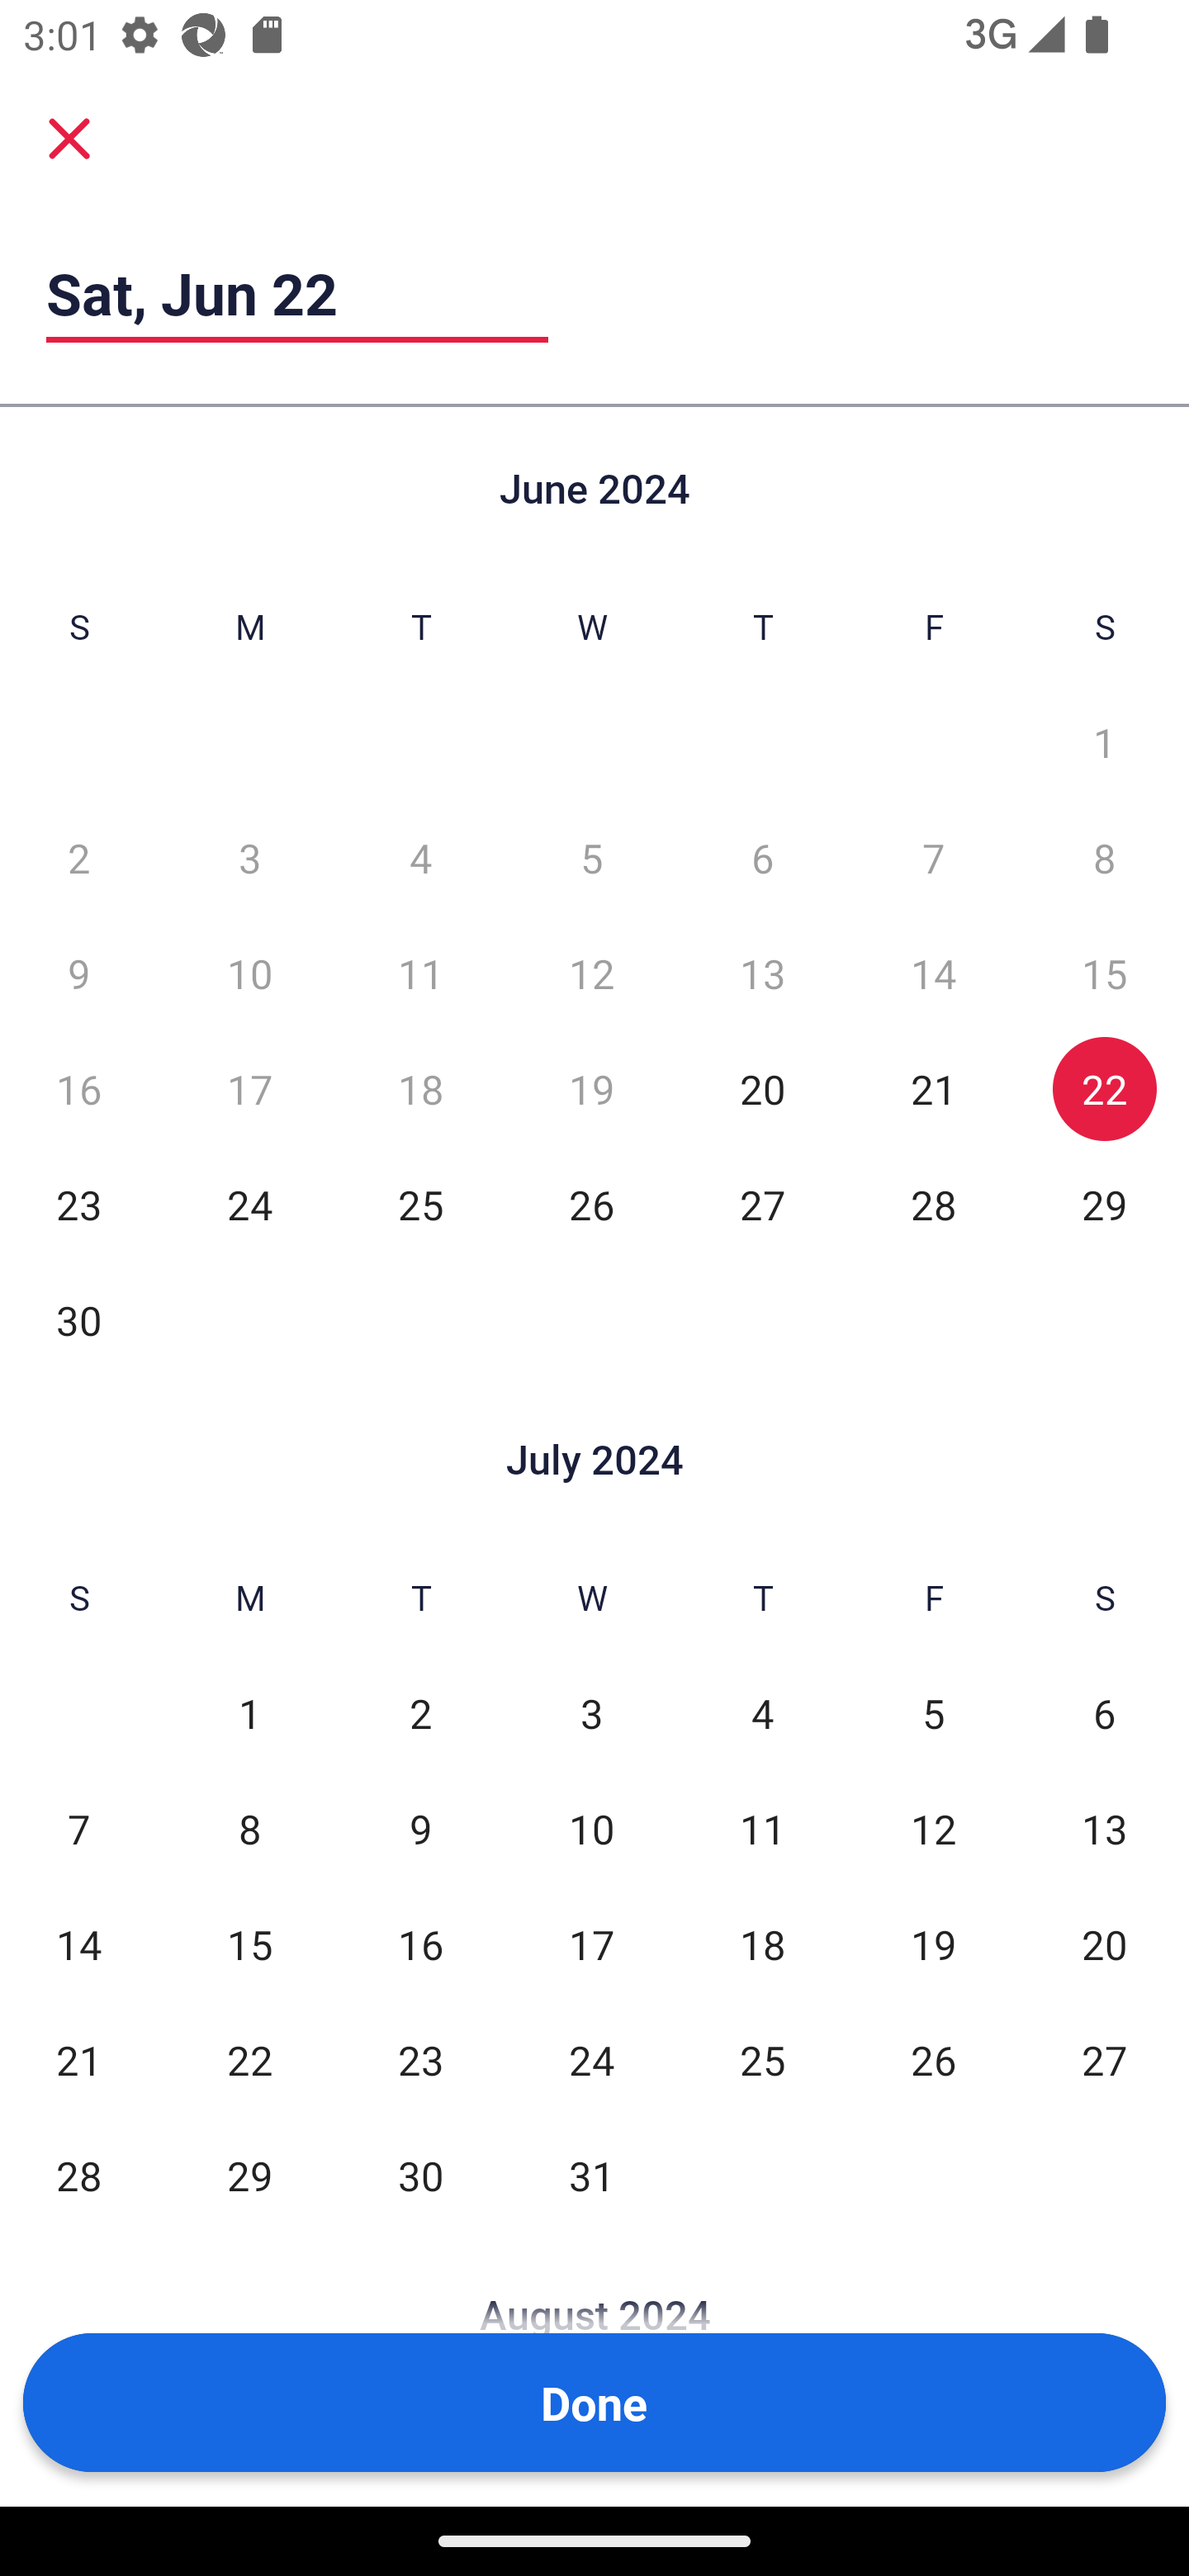 This screenshot has height=2576, width=1189. I want to click on 1 Mon, Jul 1, Not Selected, so click(249, 1714).